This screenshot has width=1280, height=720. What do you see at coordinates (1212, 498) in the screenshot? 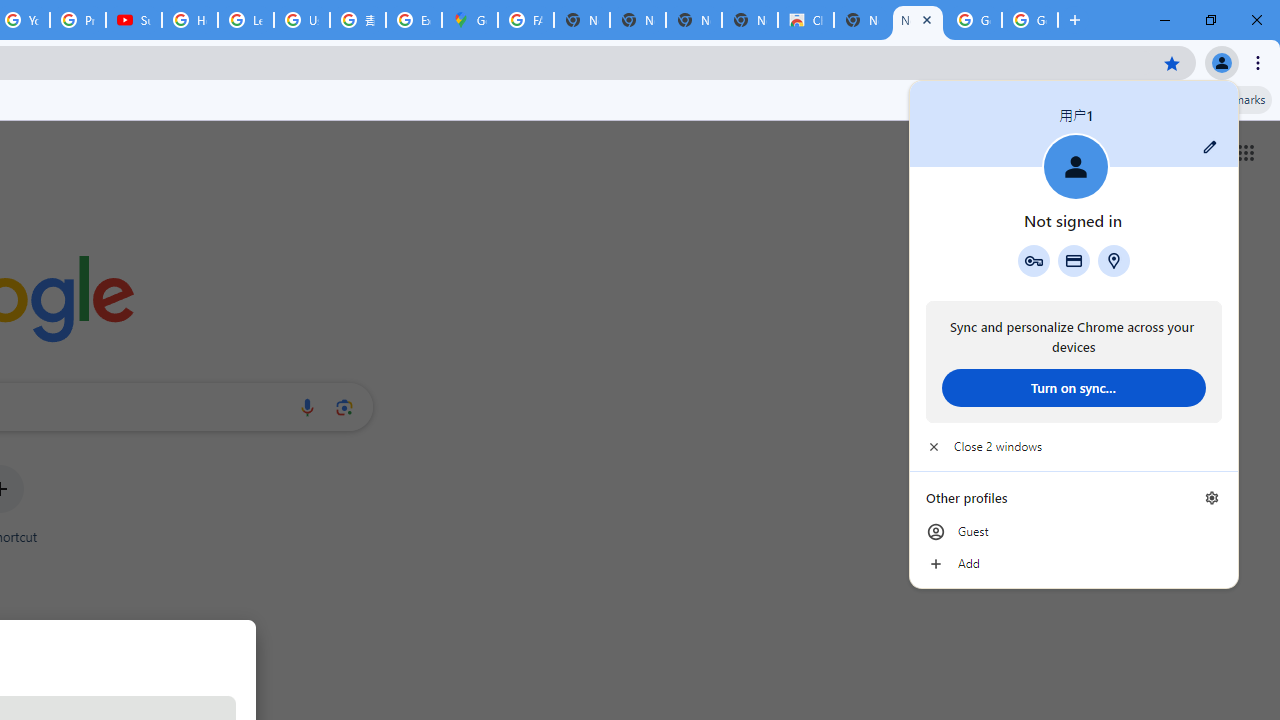
I see `Manage profiles` at bounding box center [1212, 498].